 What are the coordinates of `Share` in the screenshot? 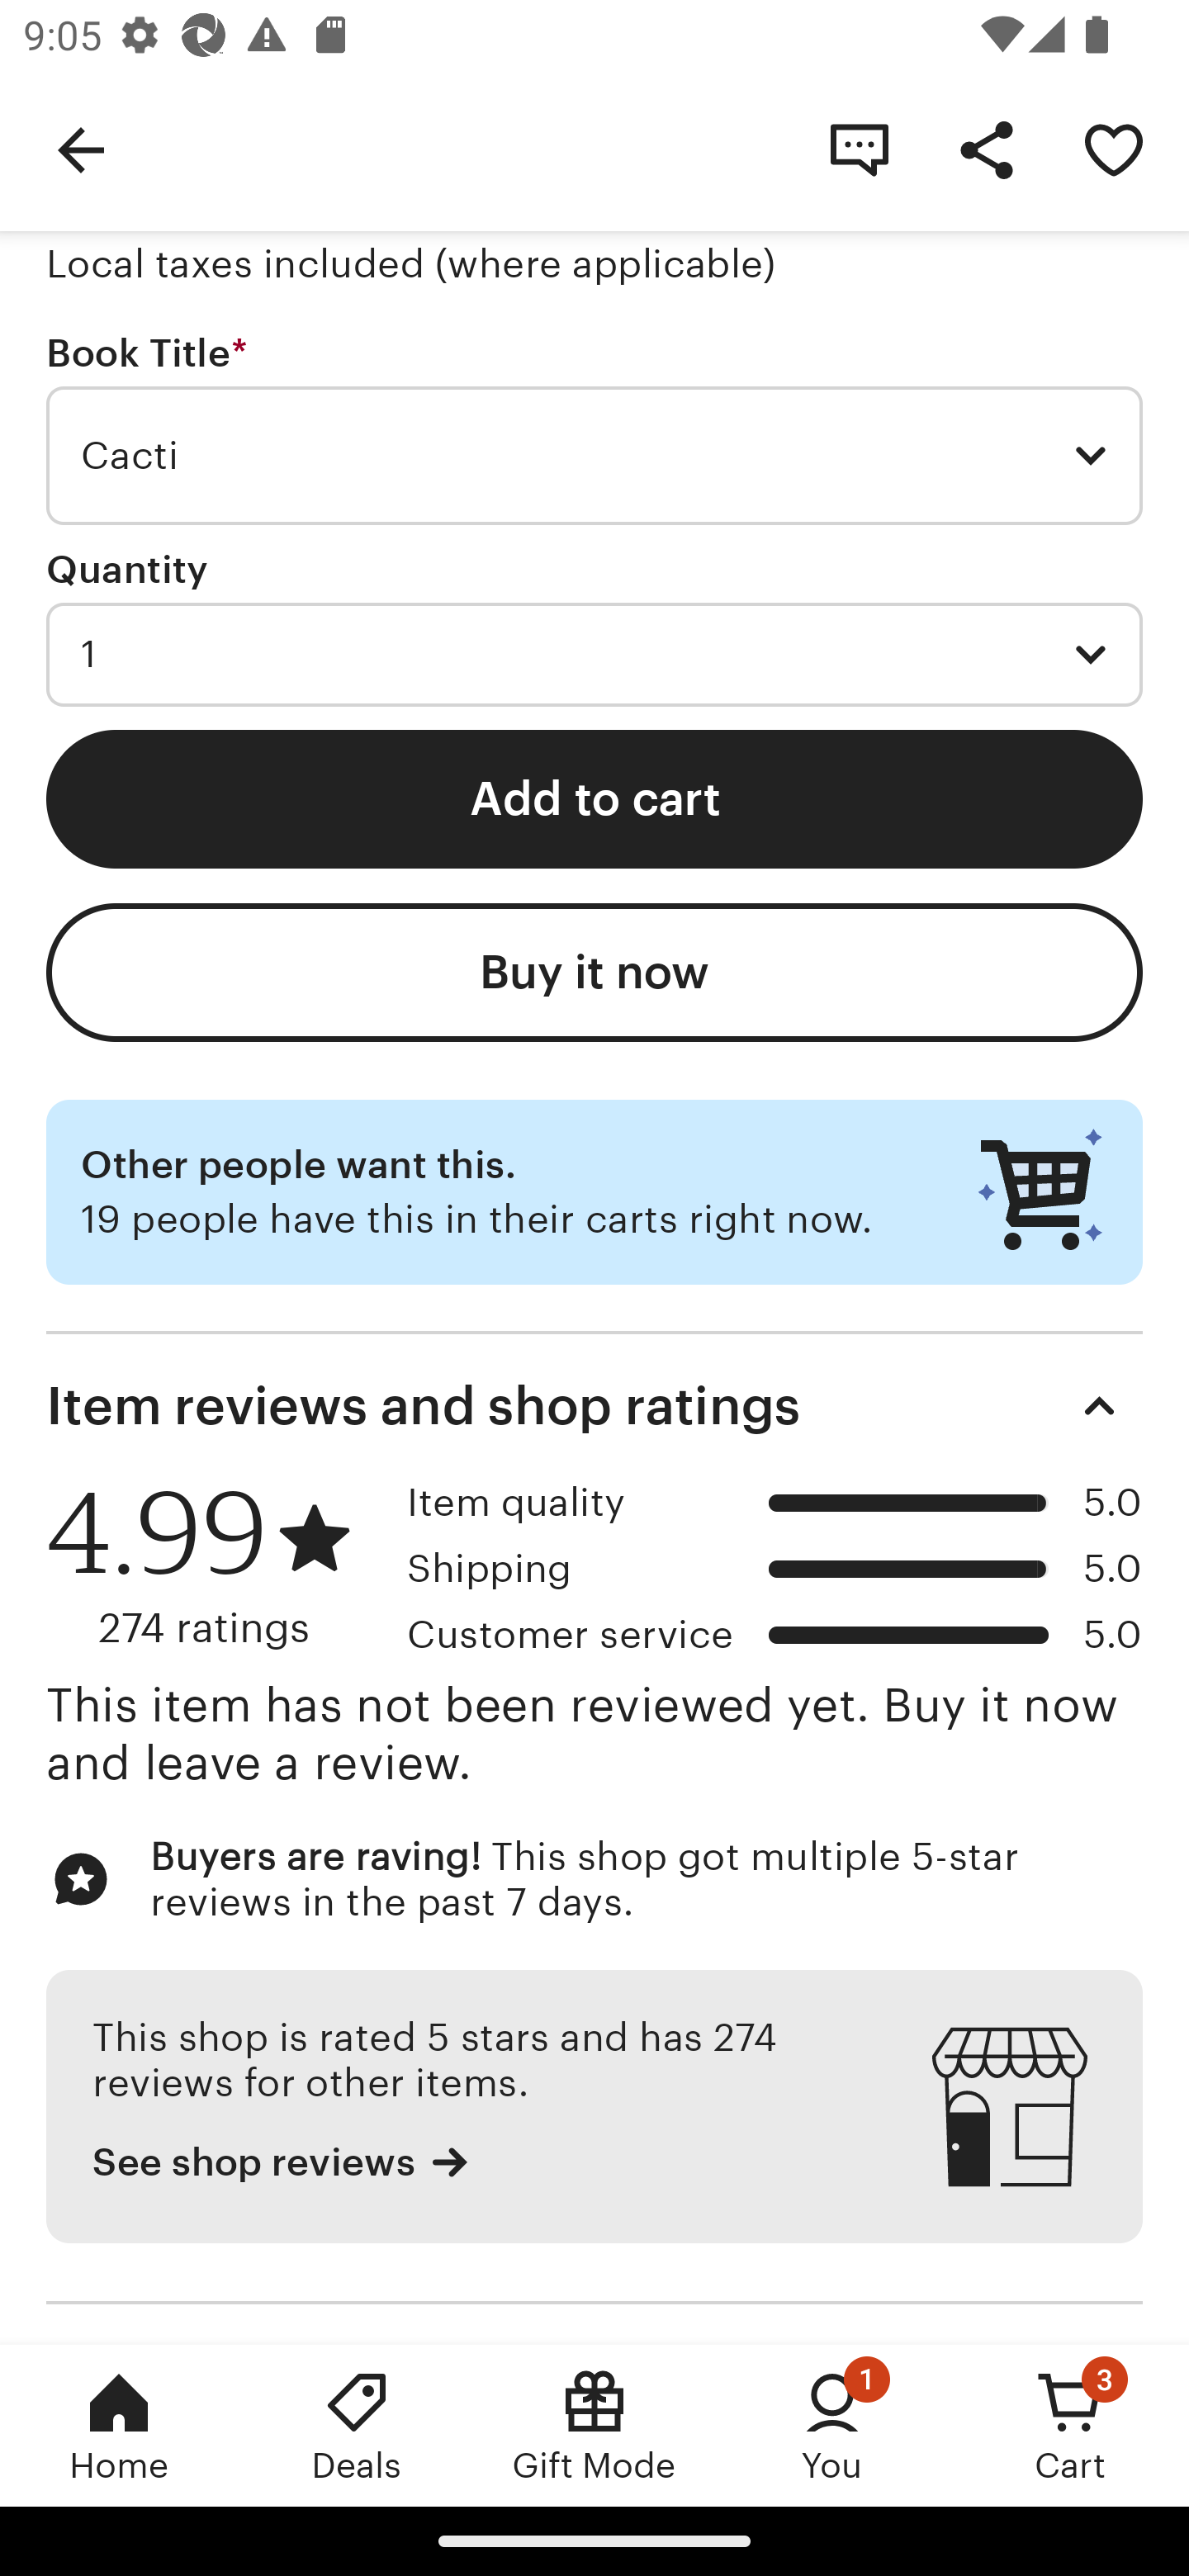 It's located at (986, 149).